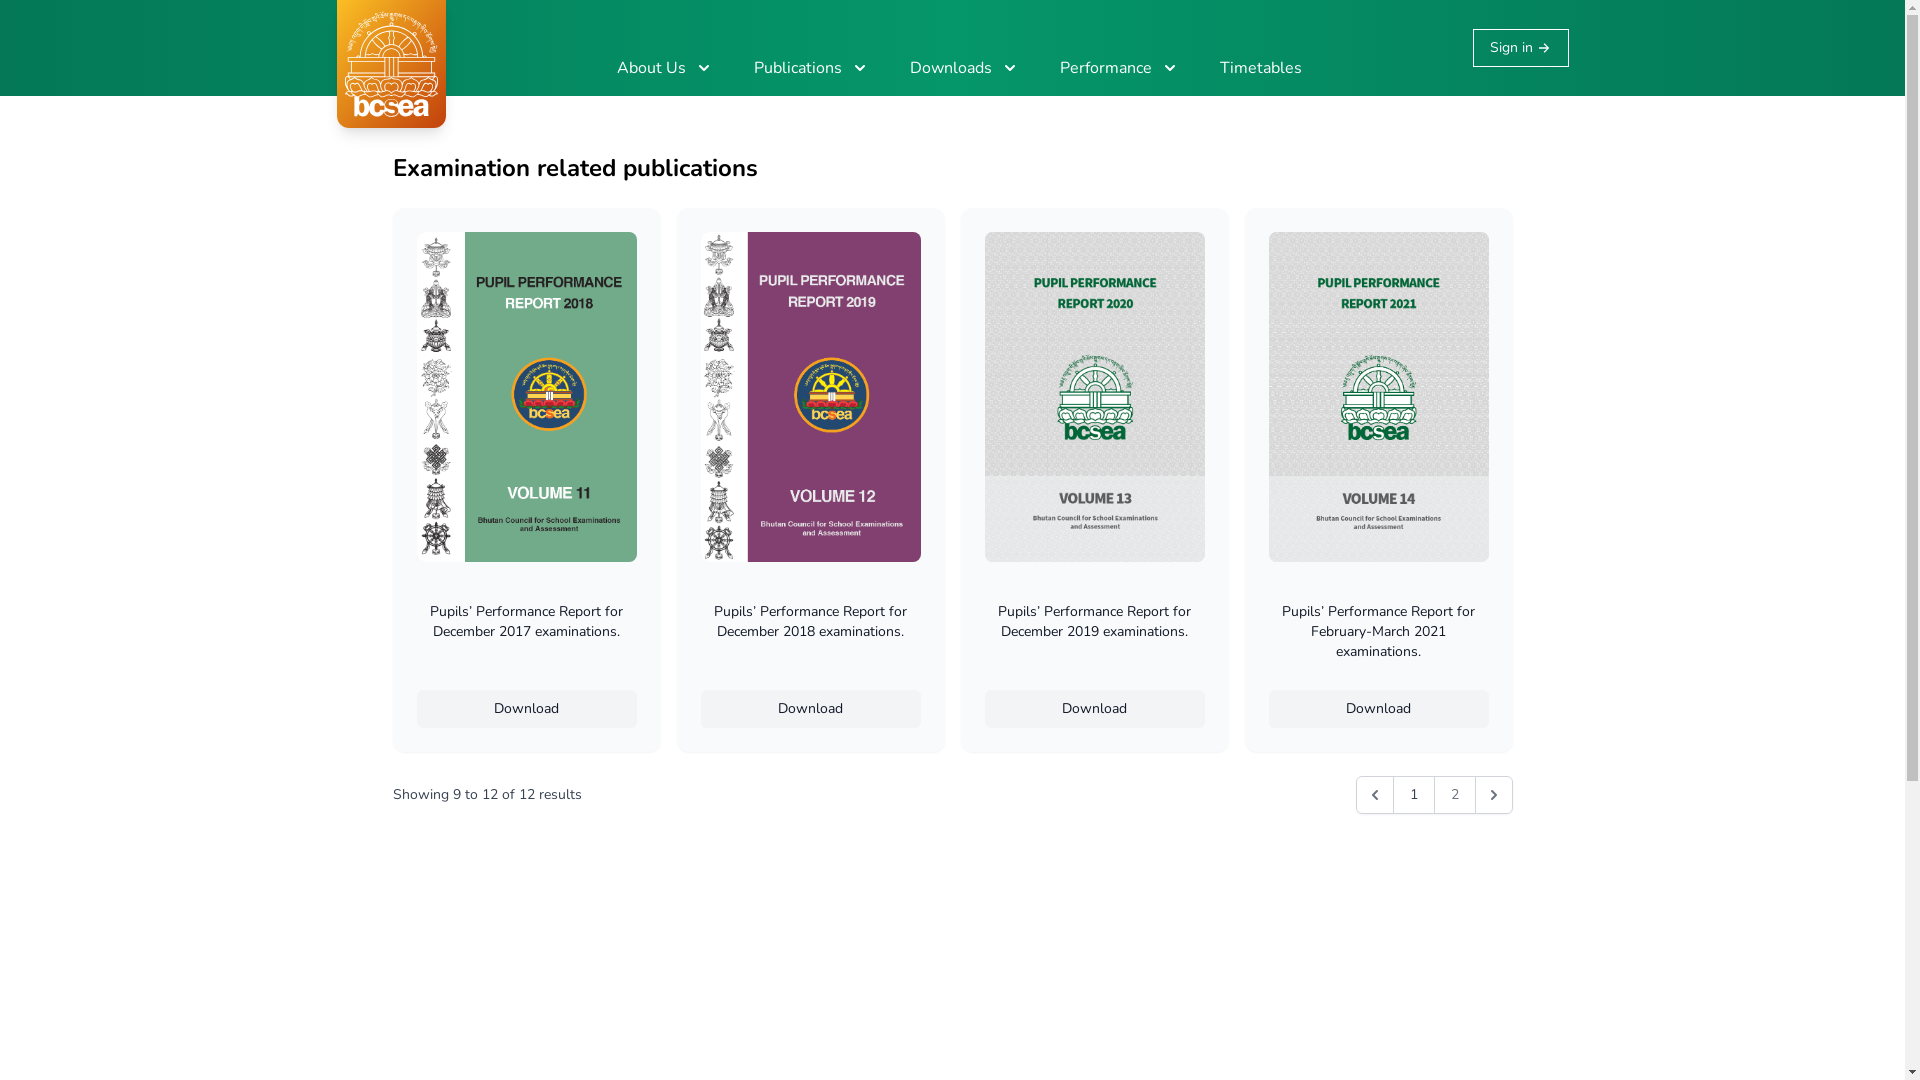 The width and height of the screenshot is (1920, 1080). I want to click on Sign in, so click(1520, 48).